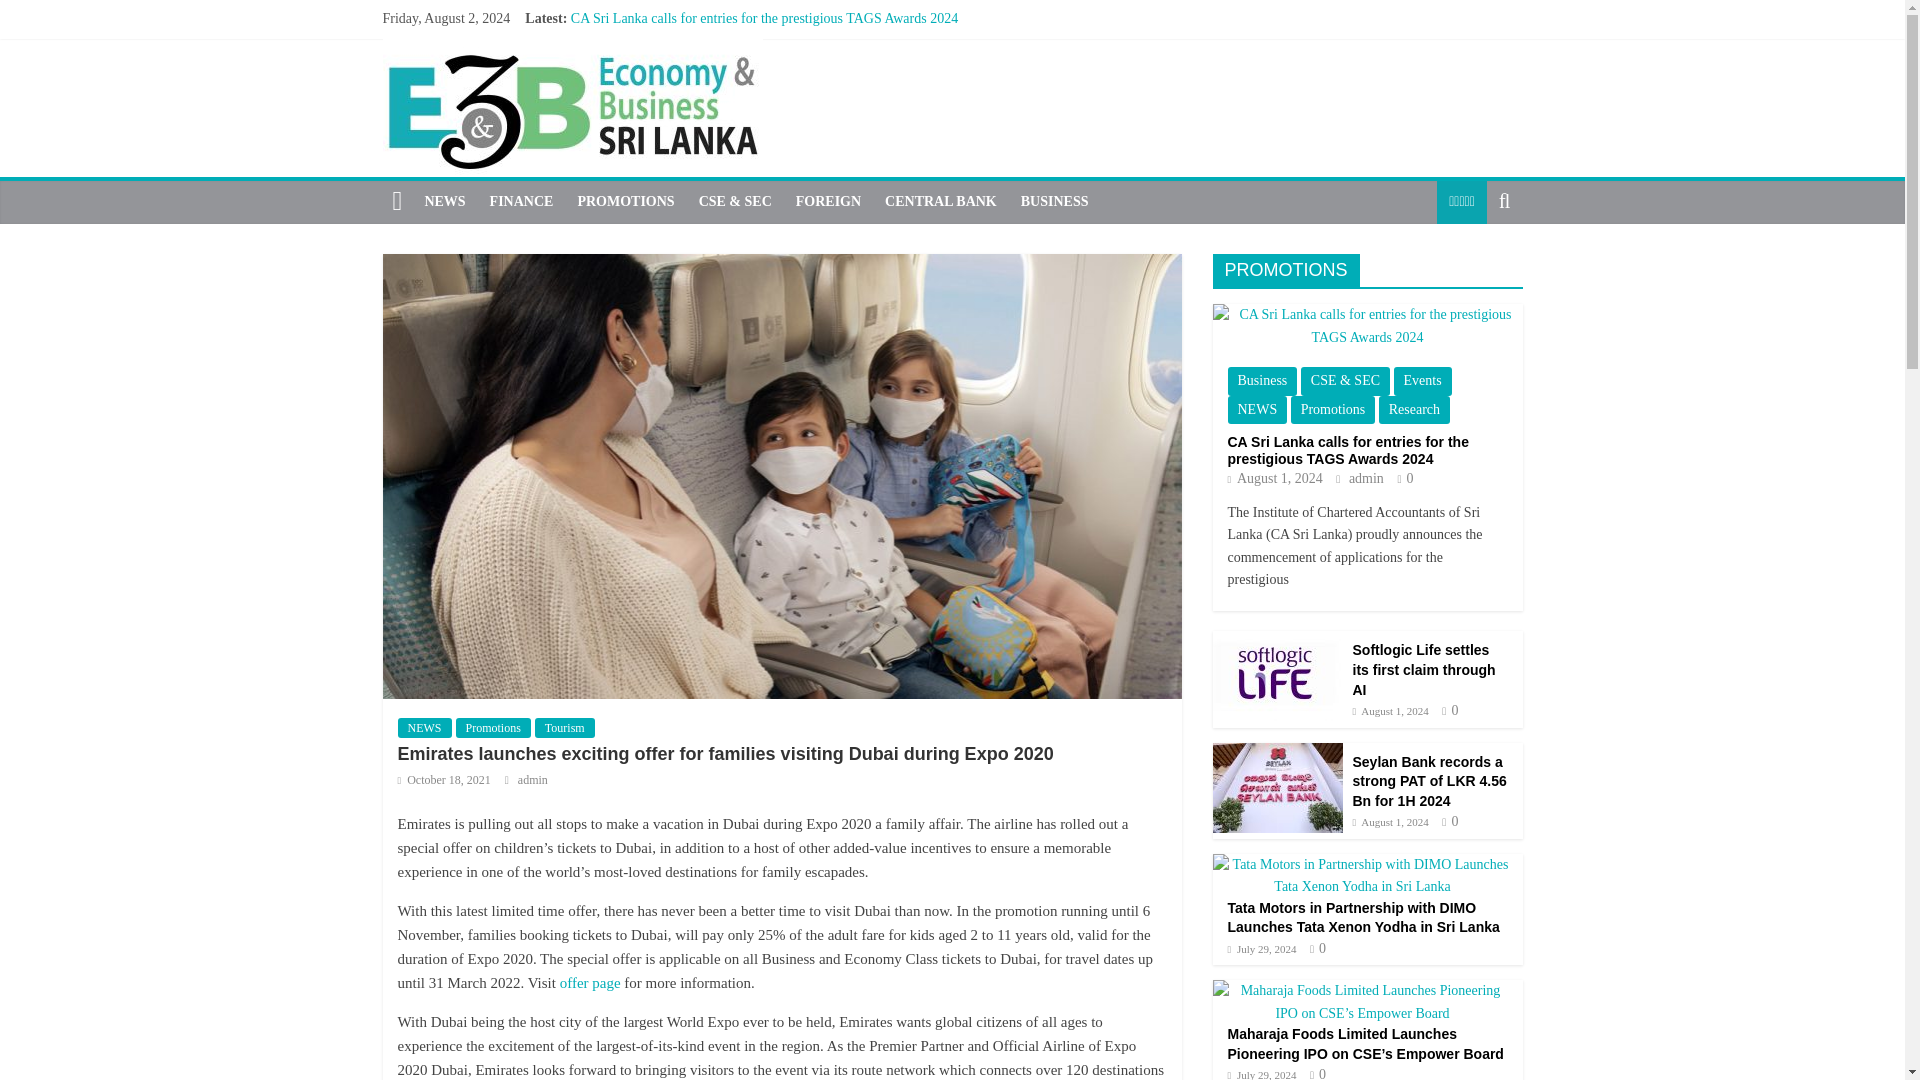 The width and height of the screenshot is (1920, 1080). Describe the element at coordinates (1414, 410) in the screenshot. I see `Research` at that location.